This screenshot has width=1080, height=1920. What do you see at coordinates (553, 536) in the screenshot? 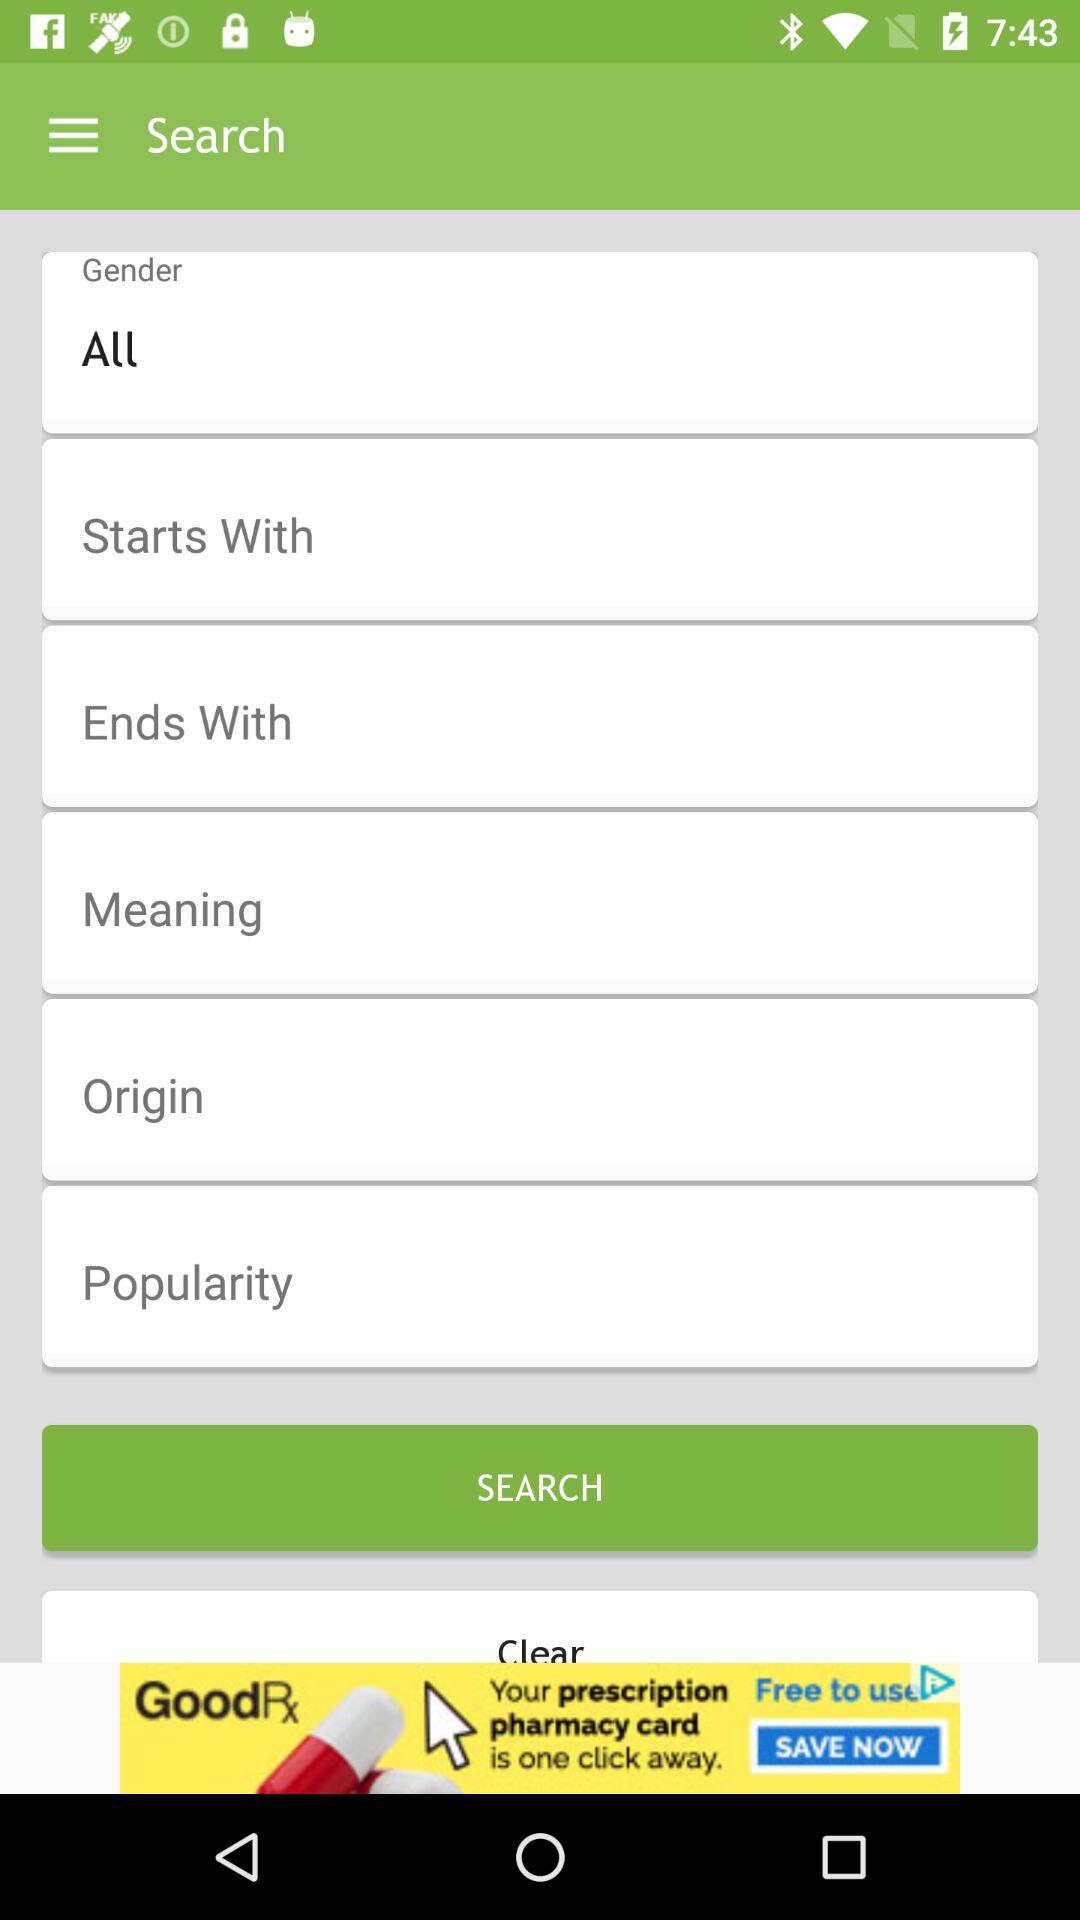
I see `selected starts with` at bounding box center [553, 536].